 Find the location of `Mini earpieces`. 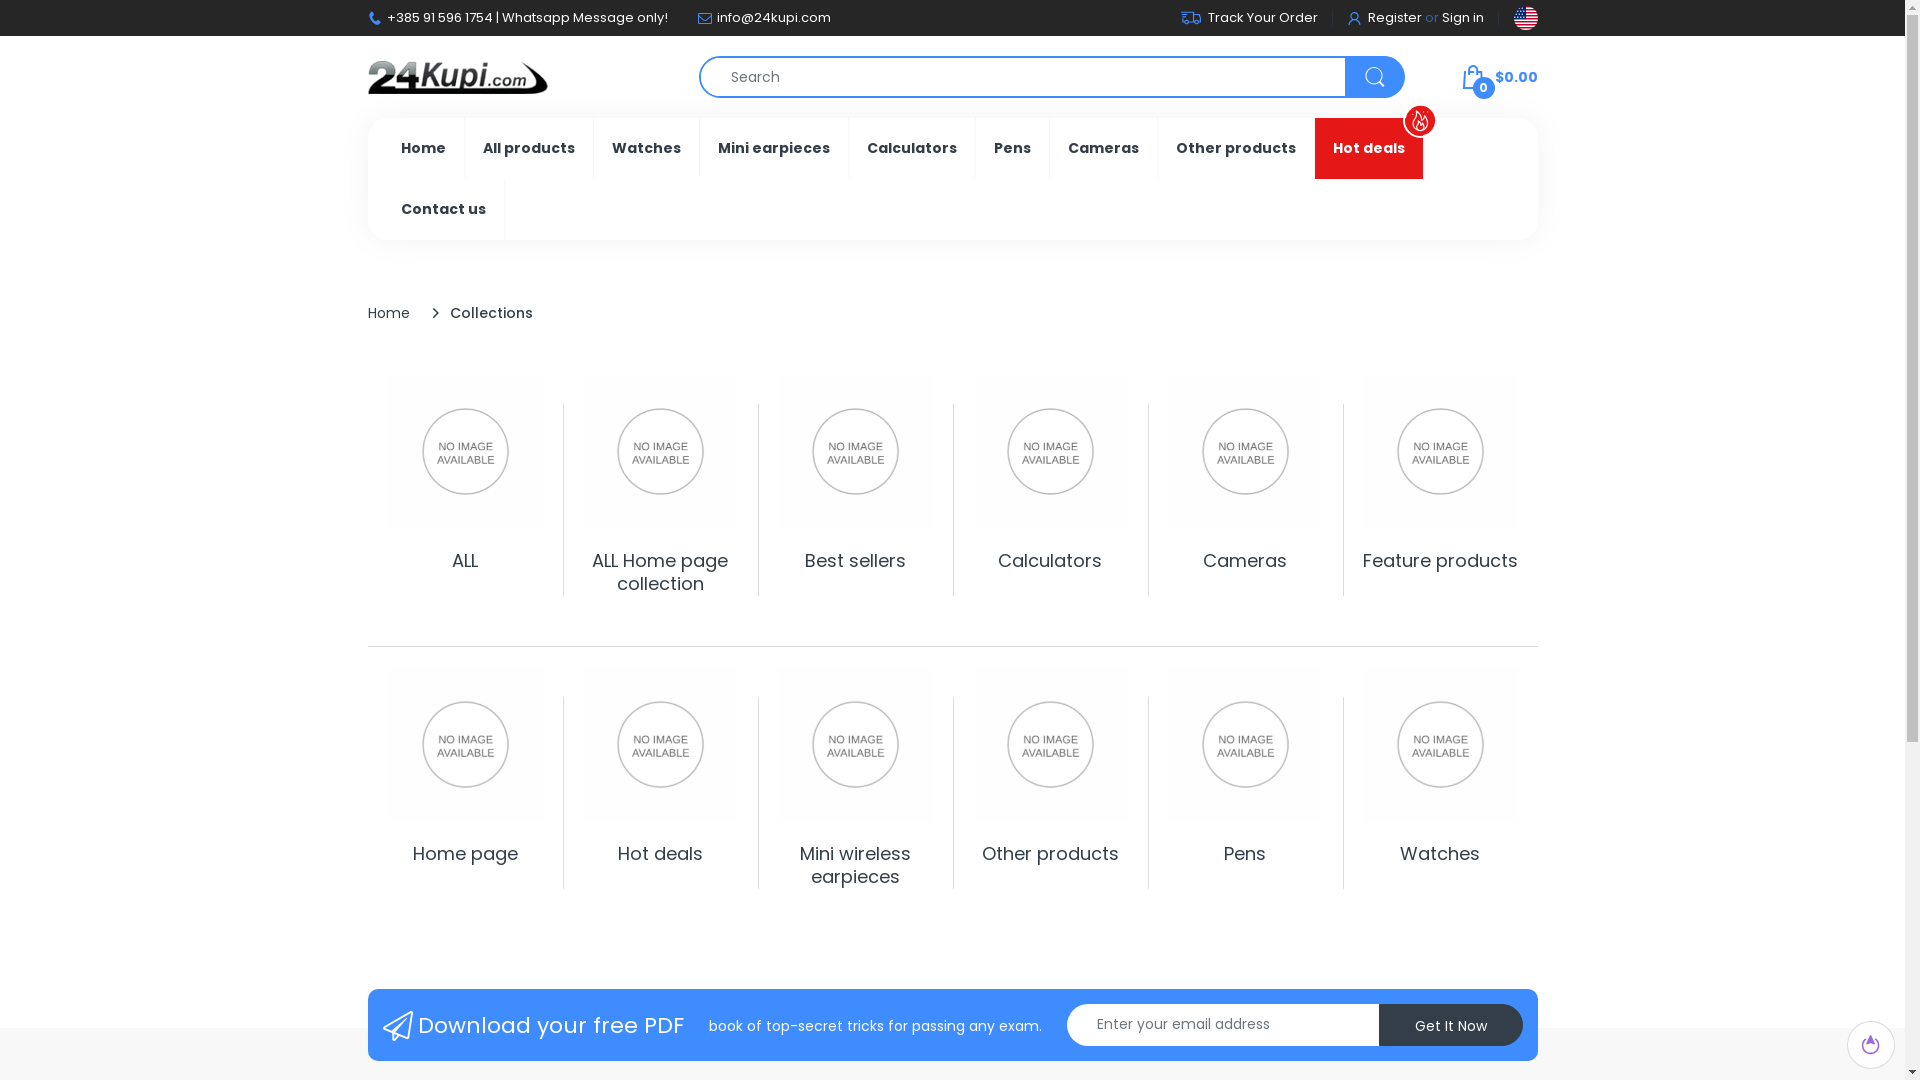

Mini earpieces is located at coordinates (774, 148).